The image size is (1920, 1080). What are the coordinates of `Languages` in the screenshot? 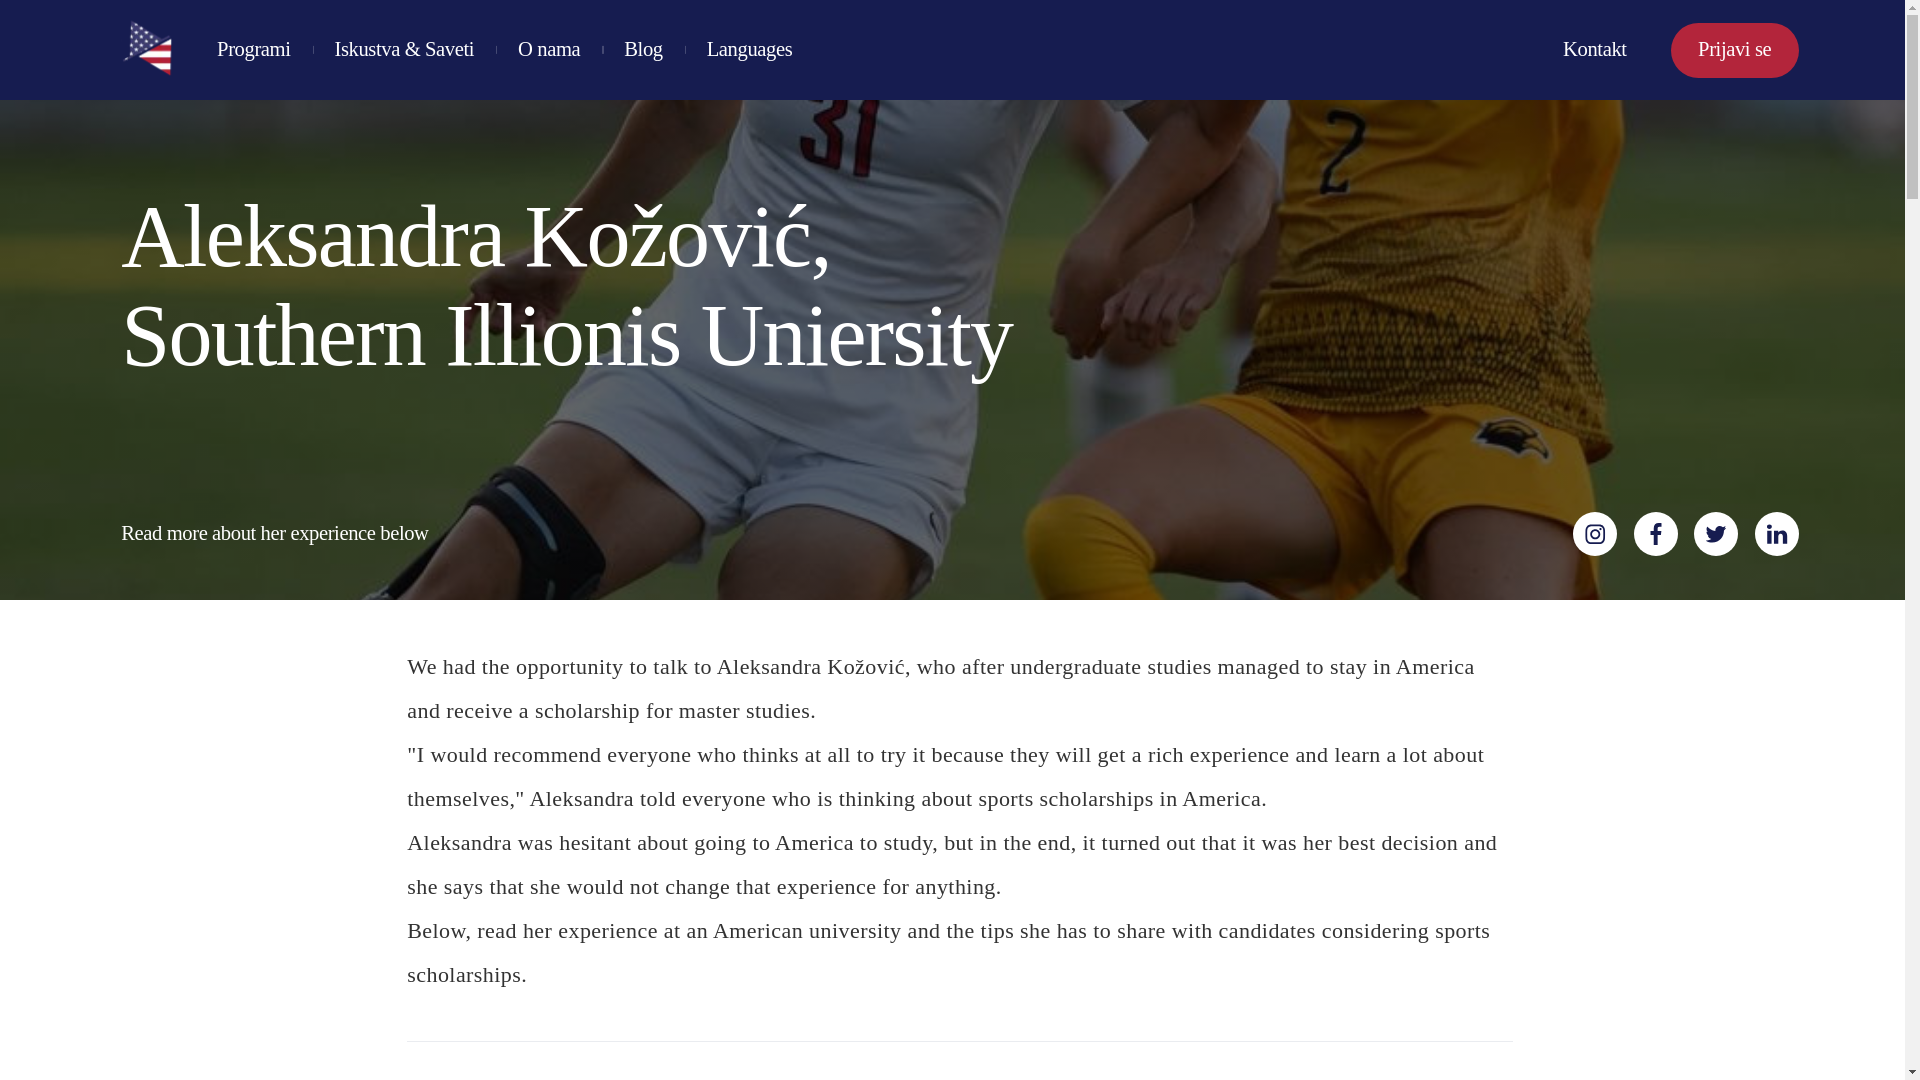 It's located at (749, 49).